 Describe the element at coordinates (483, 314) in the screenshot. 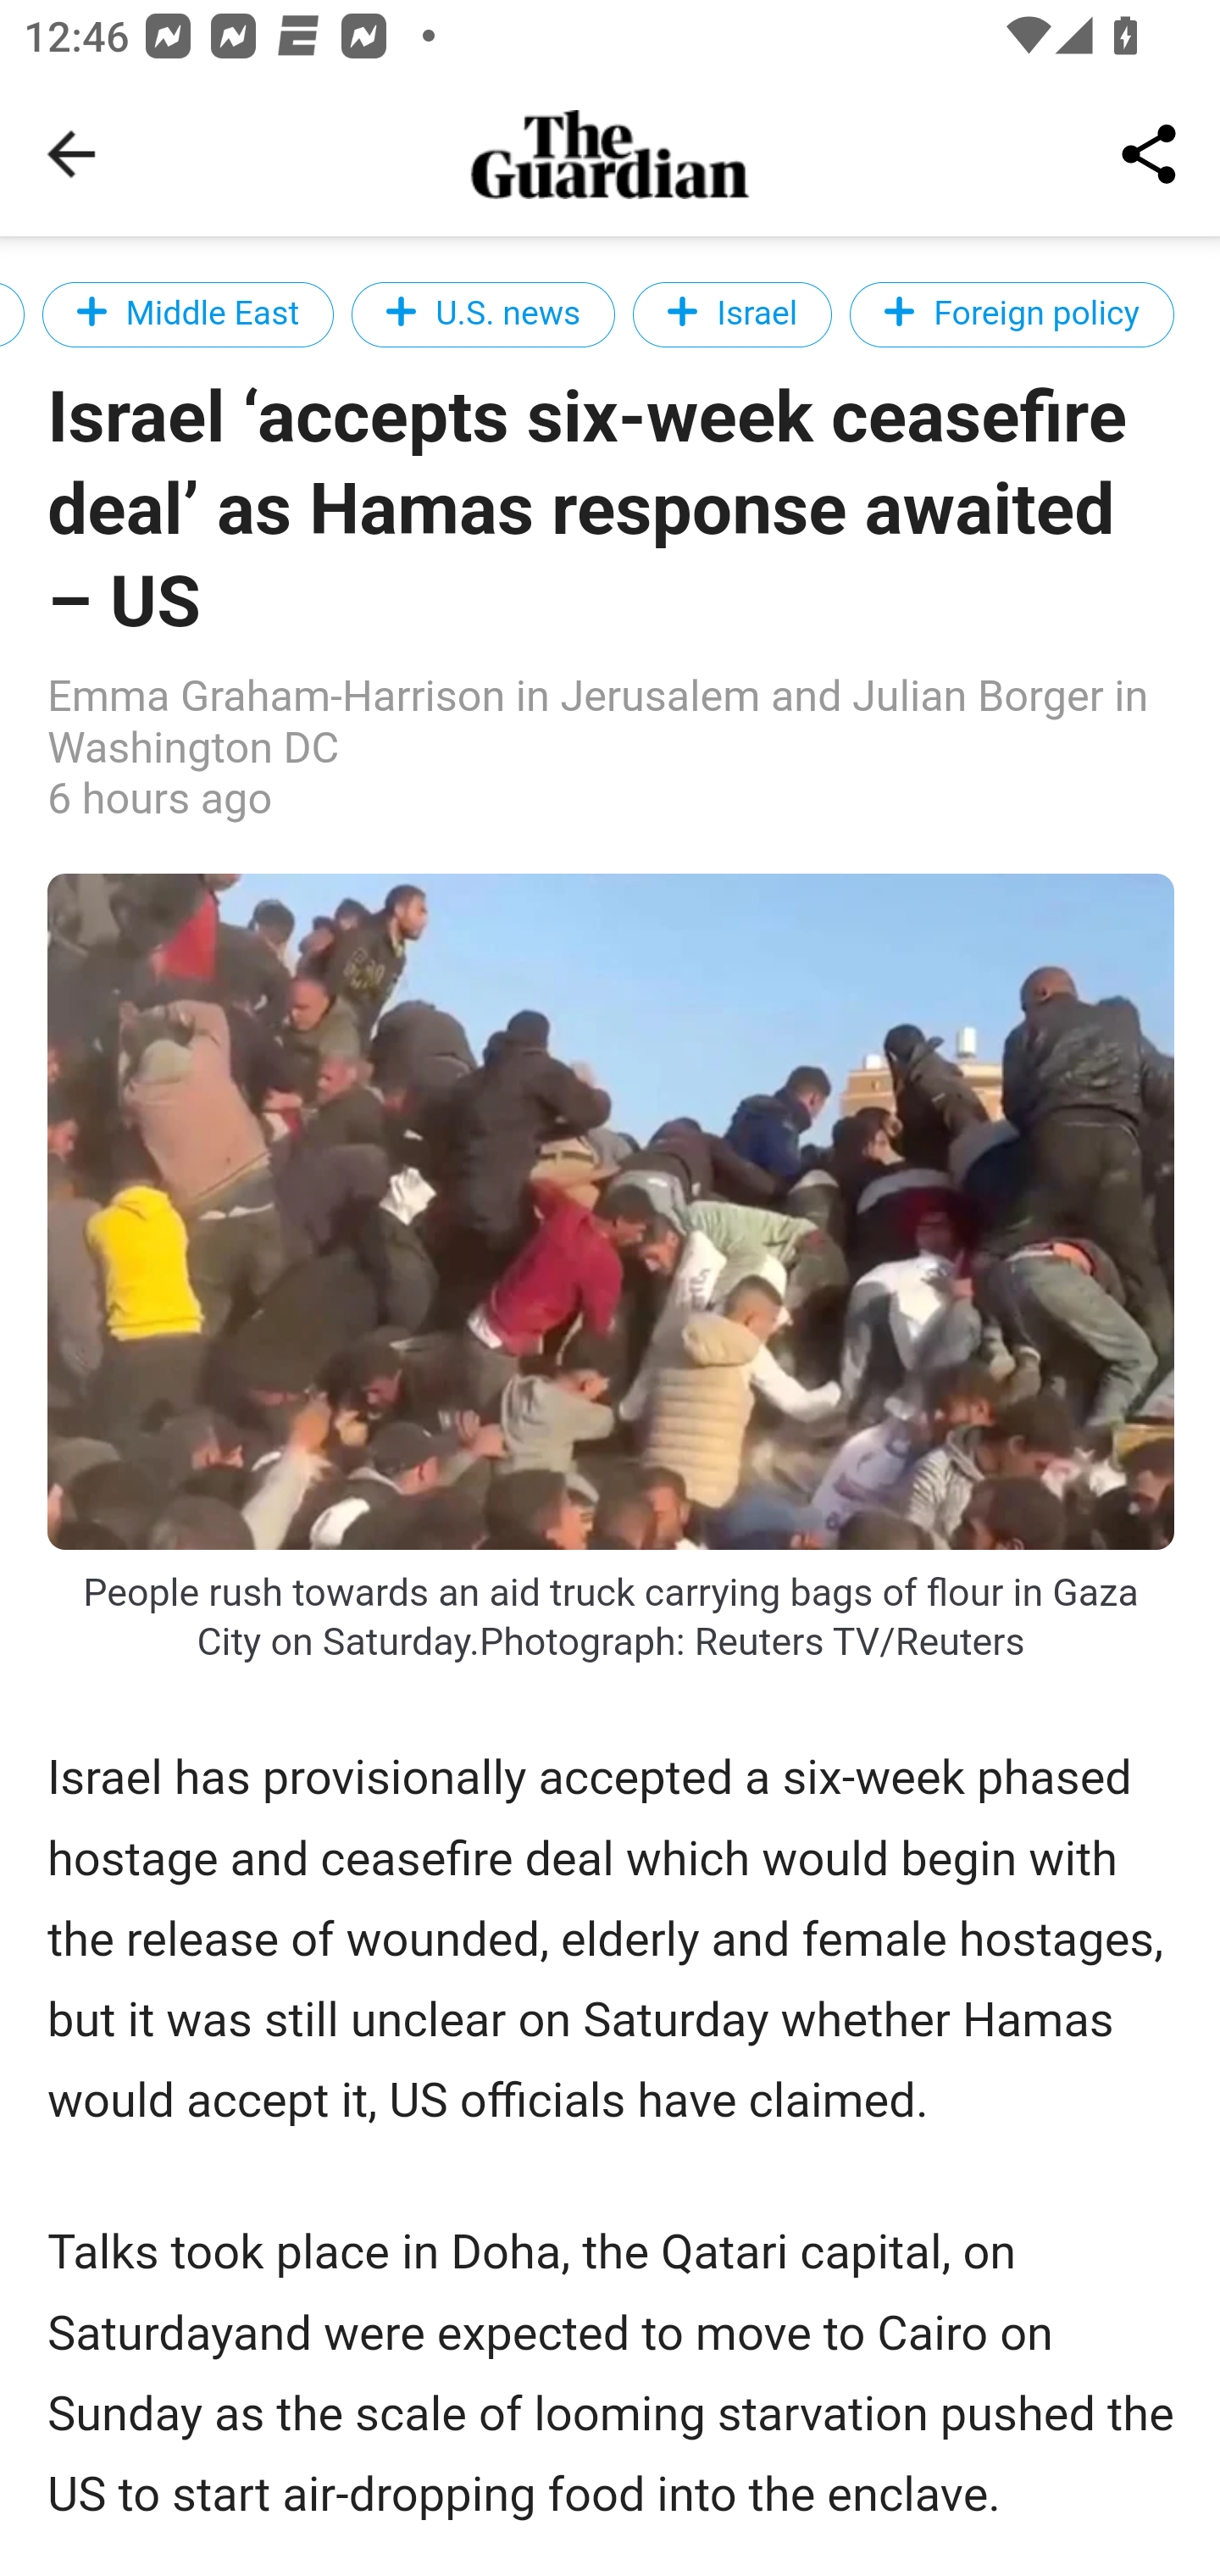

I see `U.S. news` at that location.